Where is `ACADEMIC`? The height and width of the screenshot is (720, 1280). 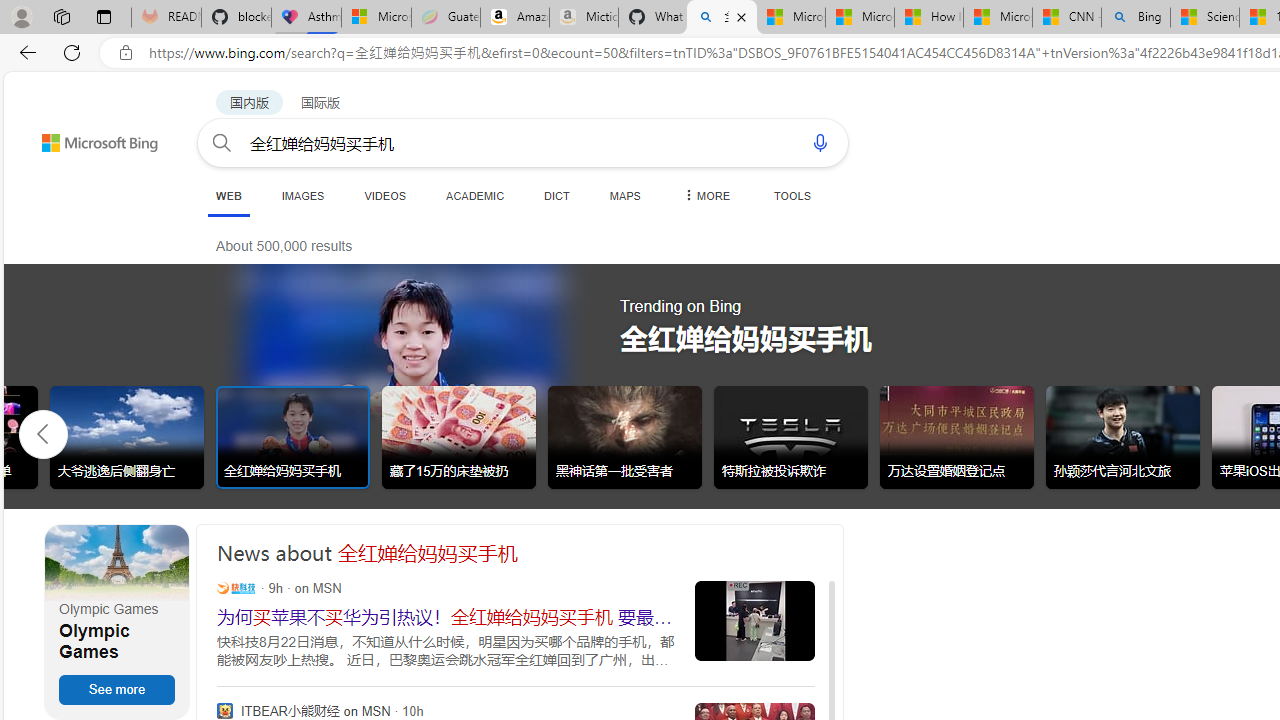
ACADEMIC is located at coordinates (475, 195).